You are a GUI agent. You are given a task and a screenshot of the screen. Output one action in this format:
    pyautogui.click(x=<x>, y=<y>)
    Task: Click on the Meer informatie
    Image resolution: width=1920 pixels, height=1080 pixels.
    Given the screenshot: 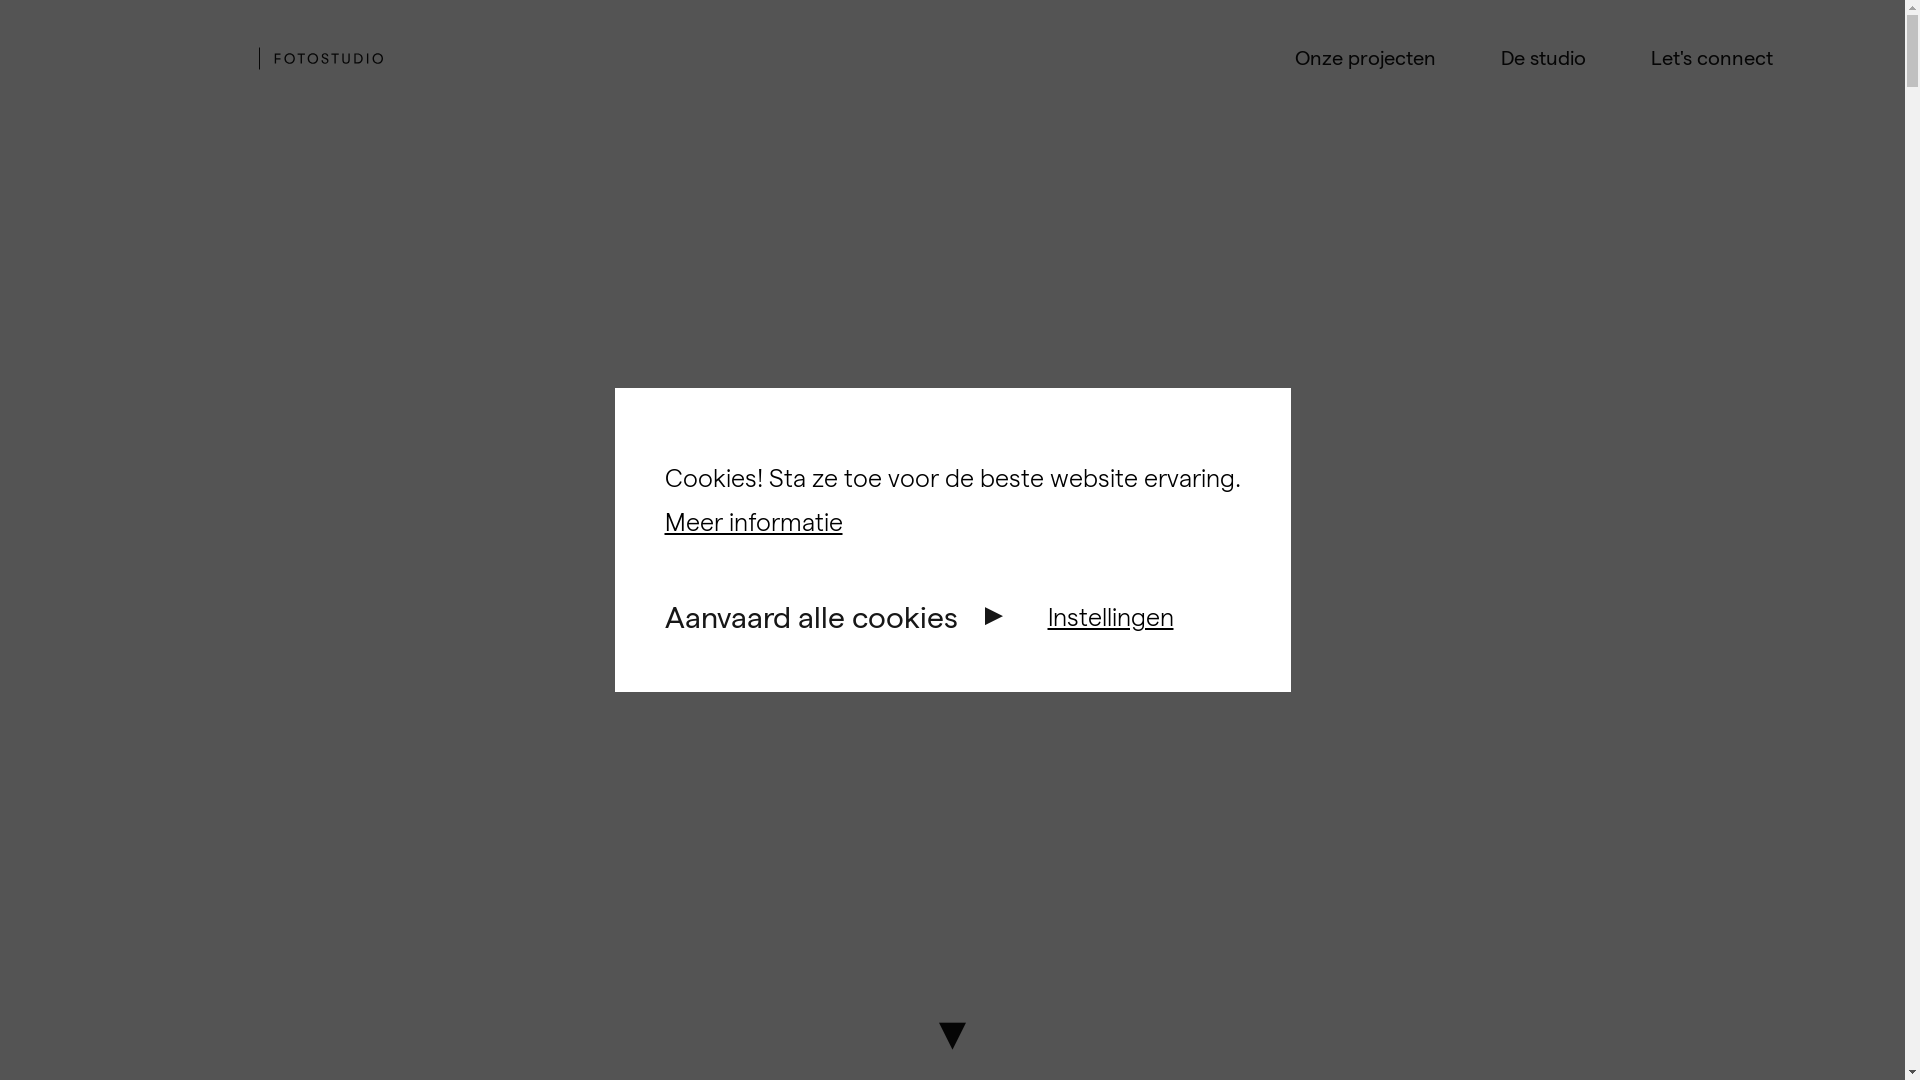 What is the action you would take?
    pyautogui.click(x=753, y=522)
    